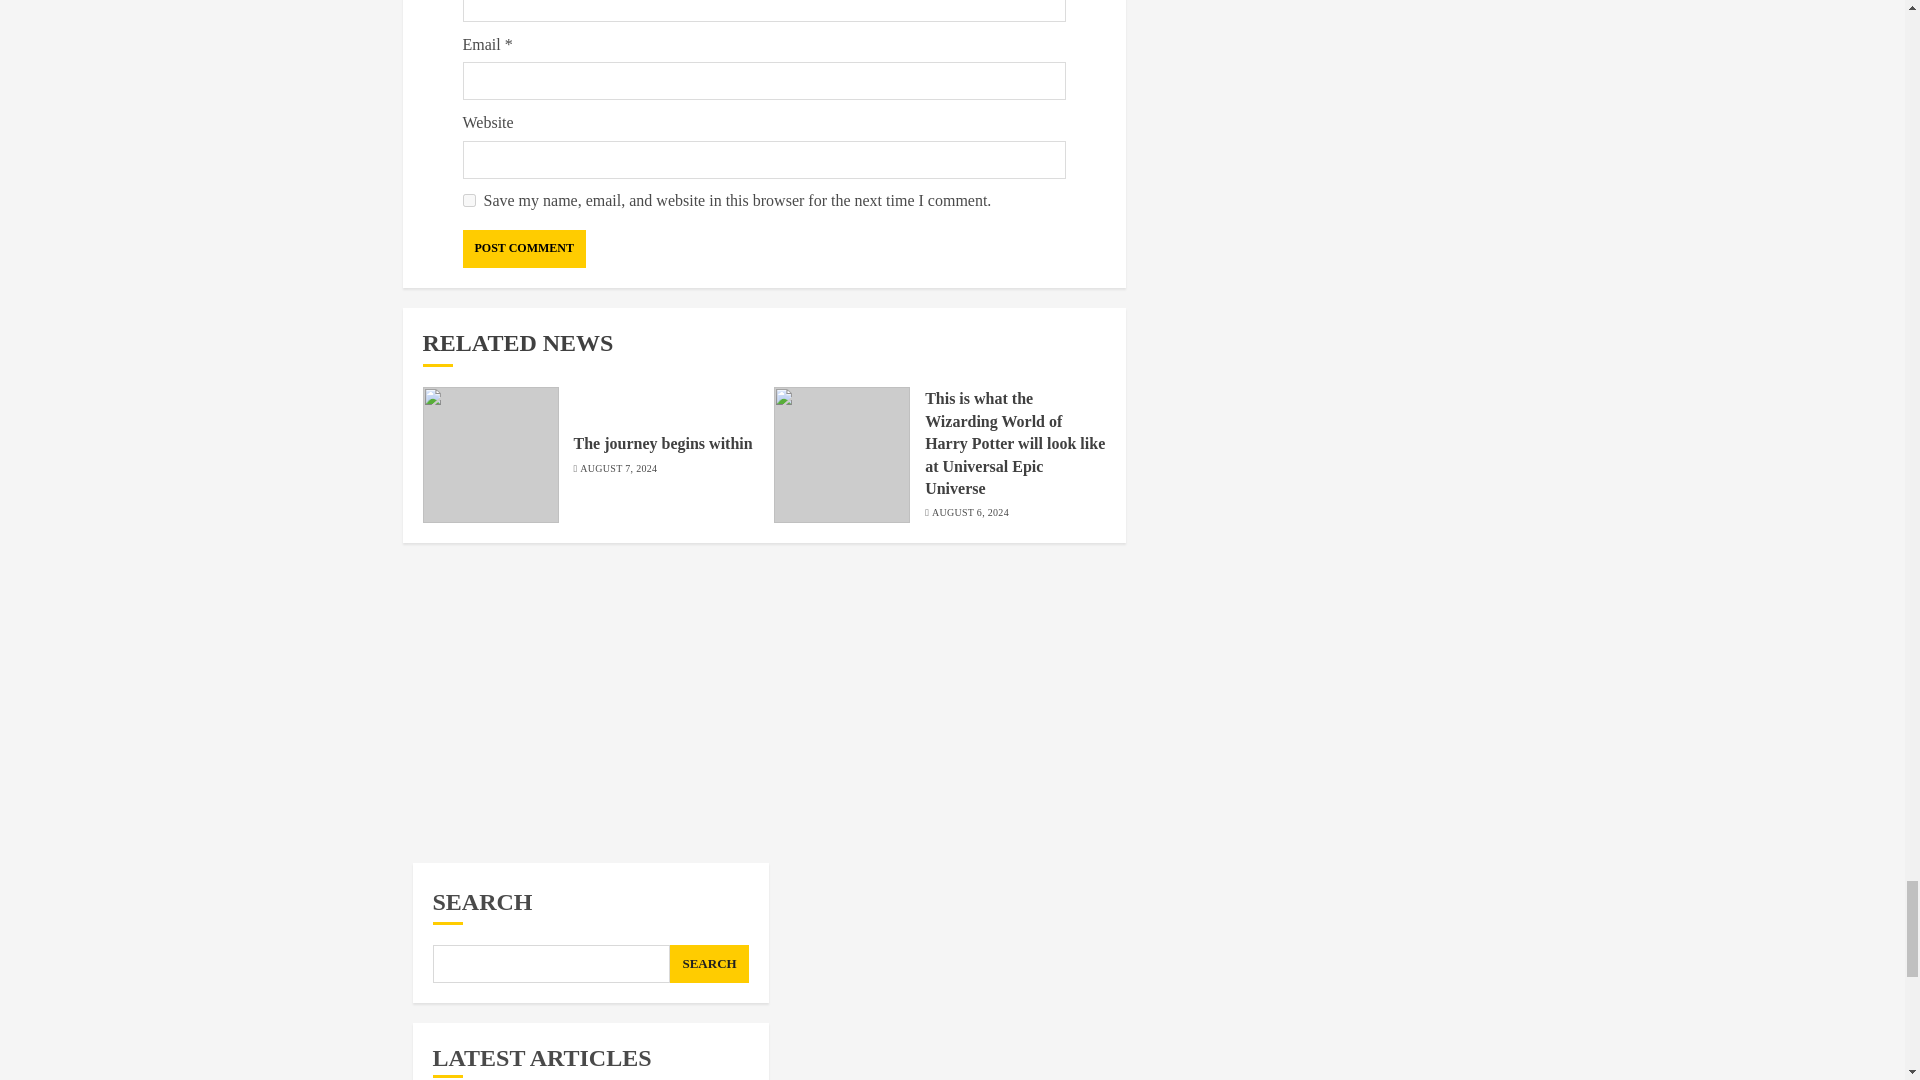 This screenshot has height=1080, width=1920. What do you see at coordinates (663, 444) in the screenshot?
I see `The journey begins within` at bounding box center [663, 444].